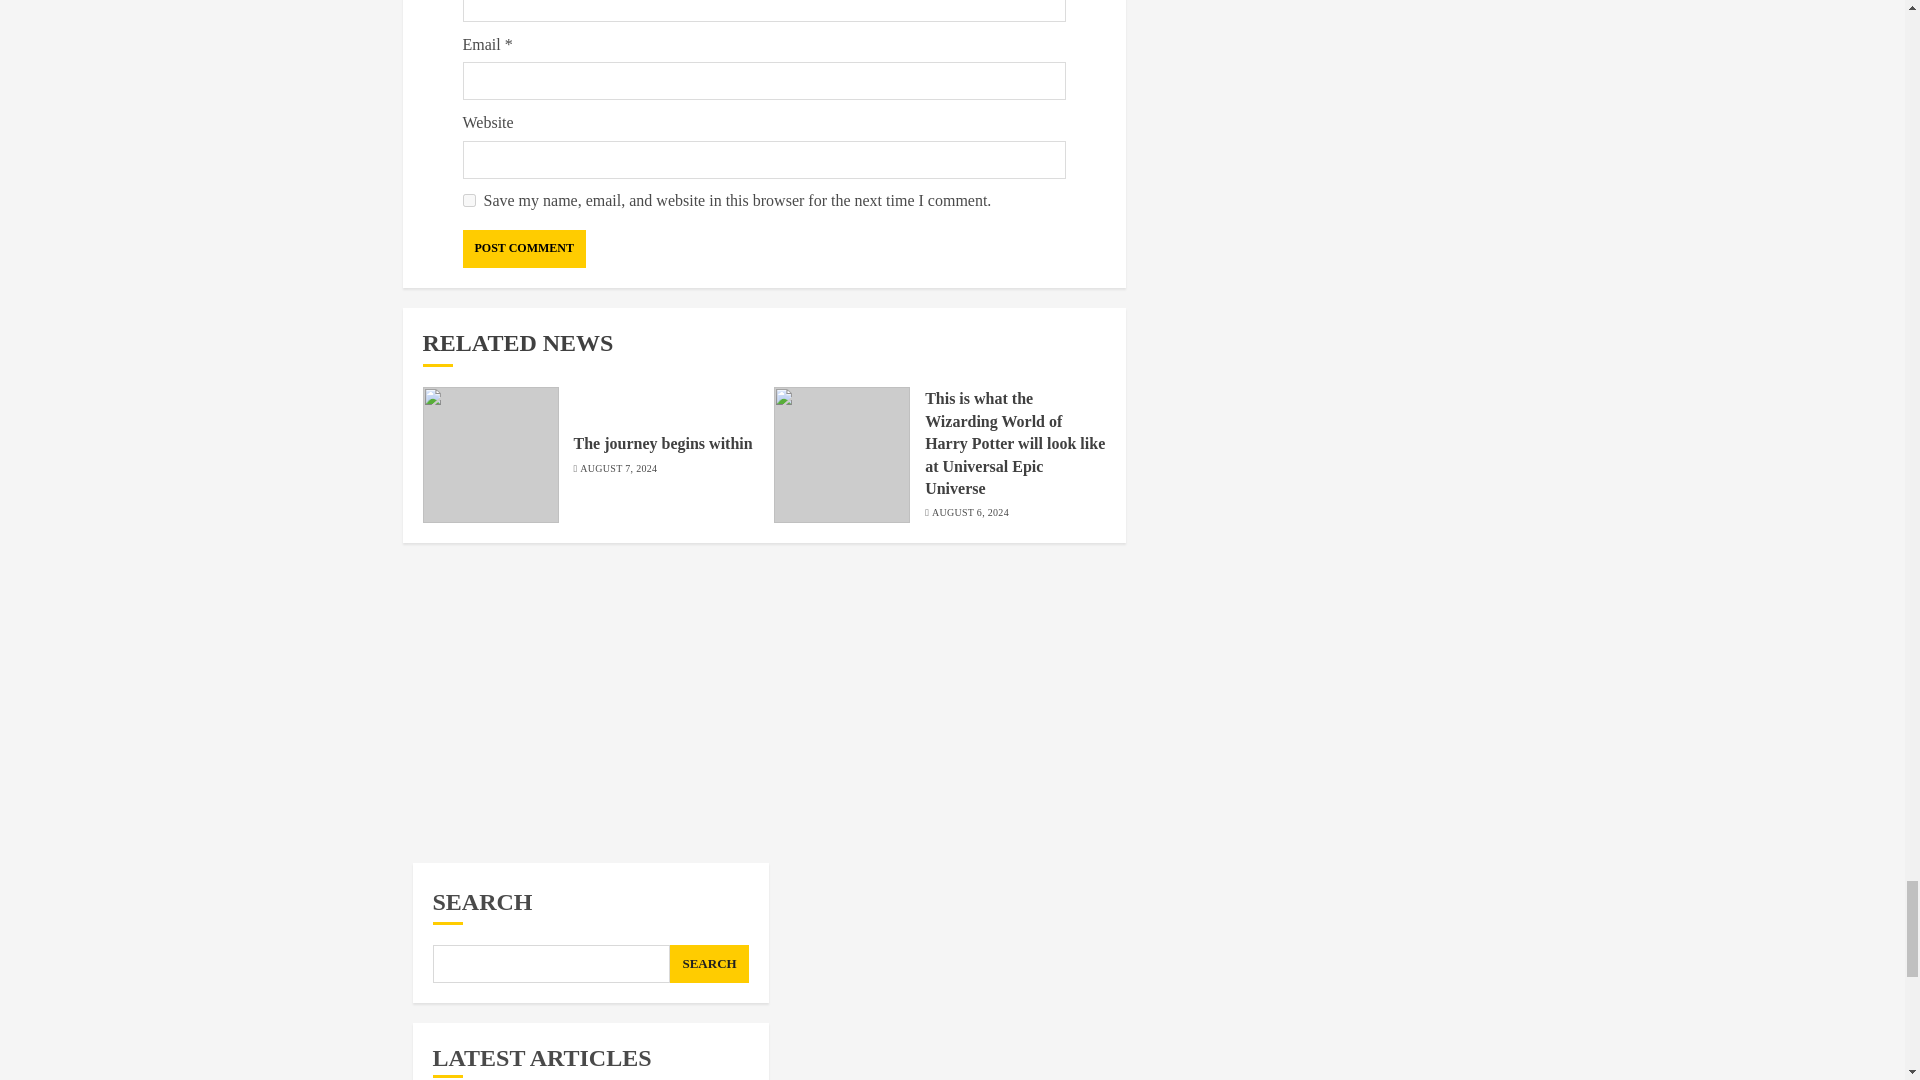 This screenshot has height=1080, width=1920. What do you see at coordinates (663, 444) in the screenshot?
I see `The journey begins within` at bounding box center [663, 444].